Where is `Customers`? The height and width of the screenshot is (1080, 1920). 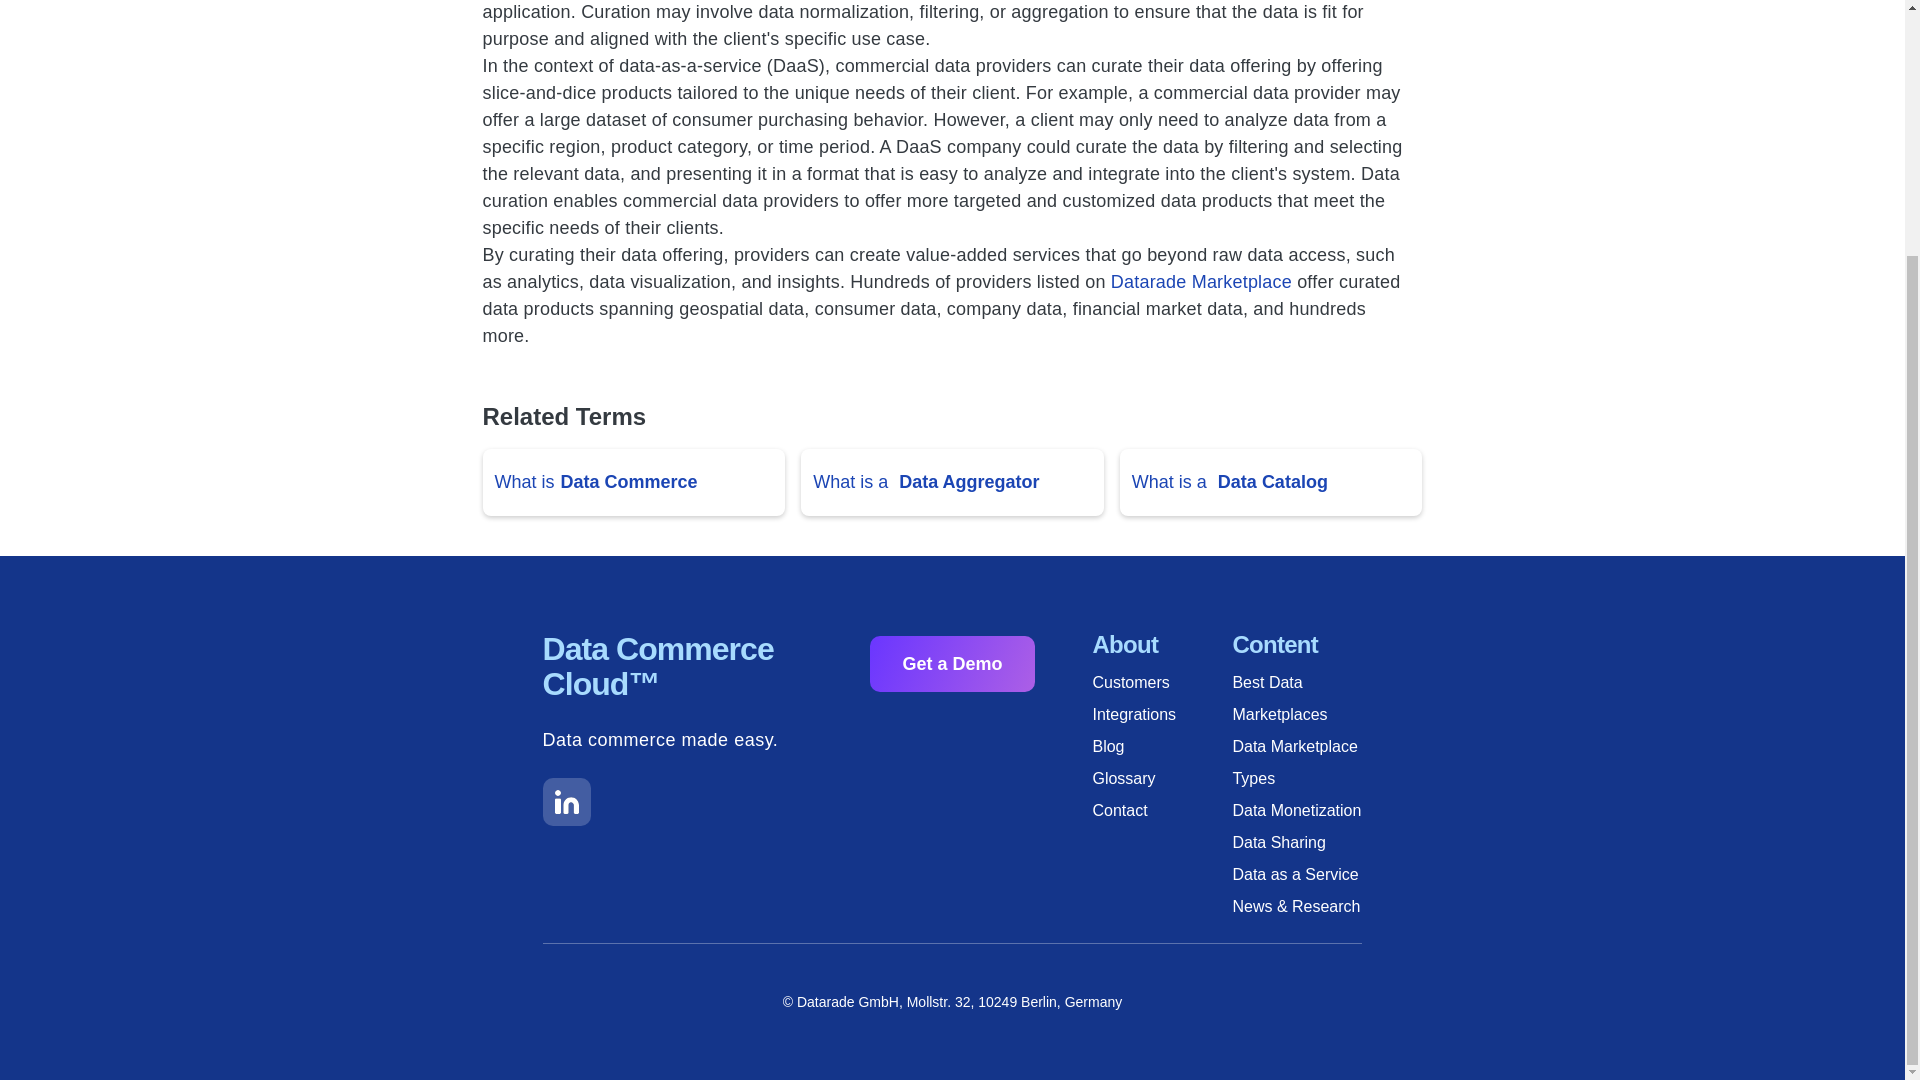 Customers is located at coordinates (1162, 682).